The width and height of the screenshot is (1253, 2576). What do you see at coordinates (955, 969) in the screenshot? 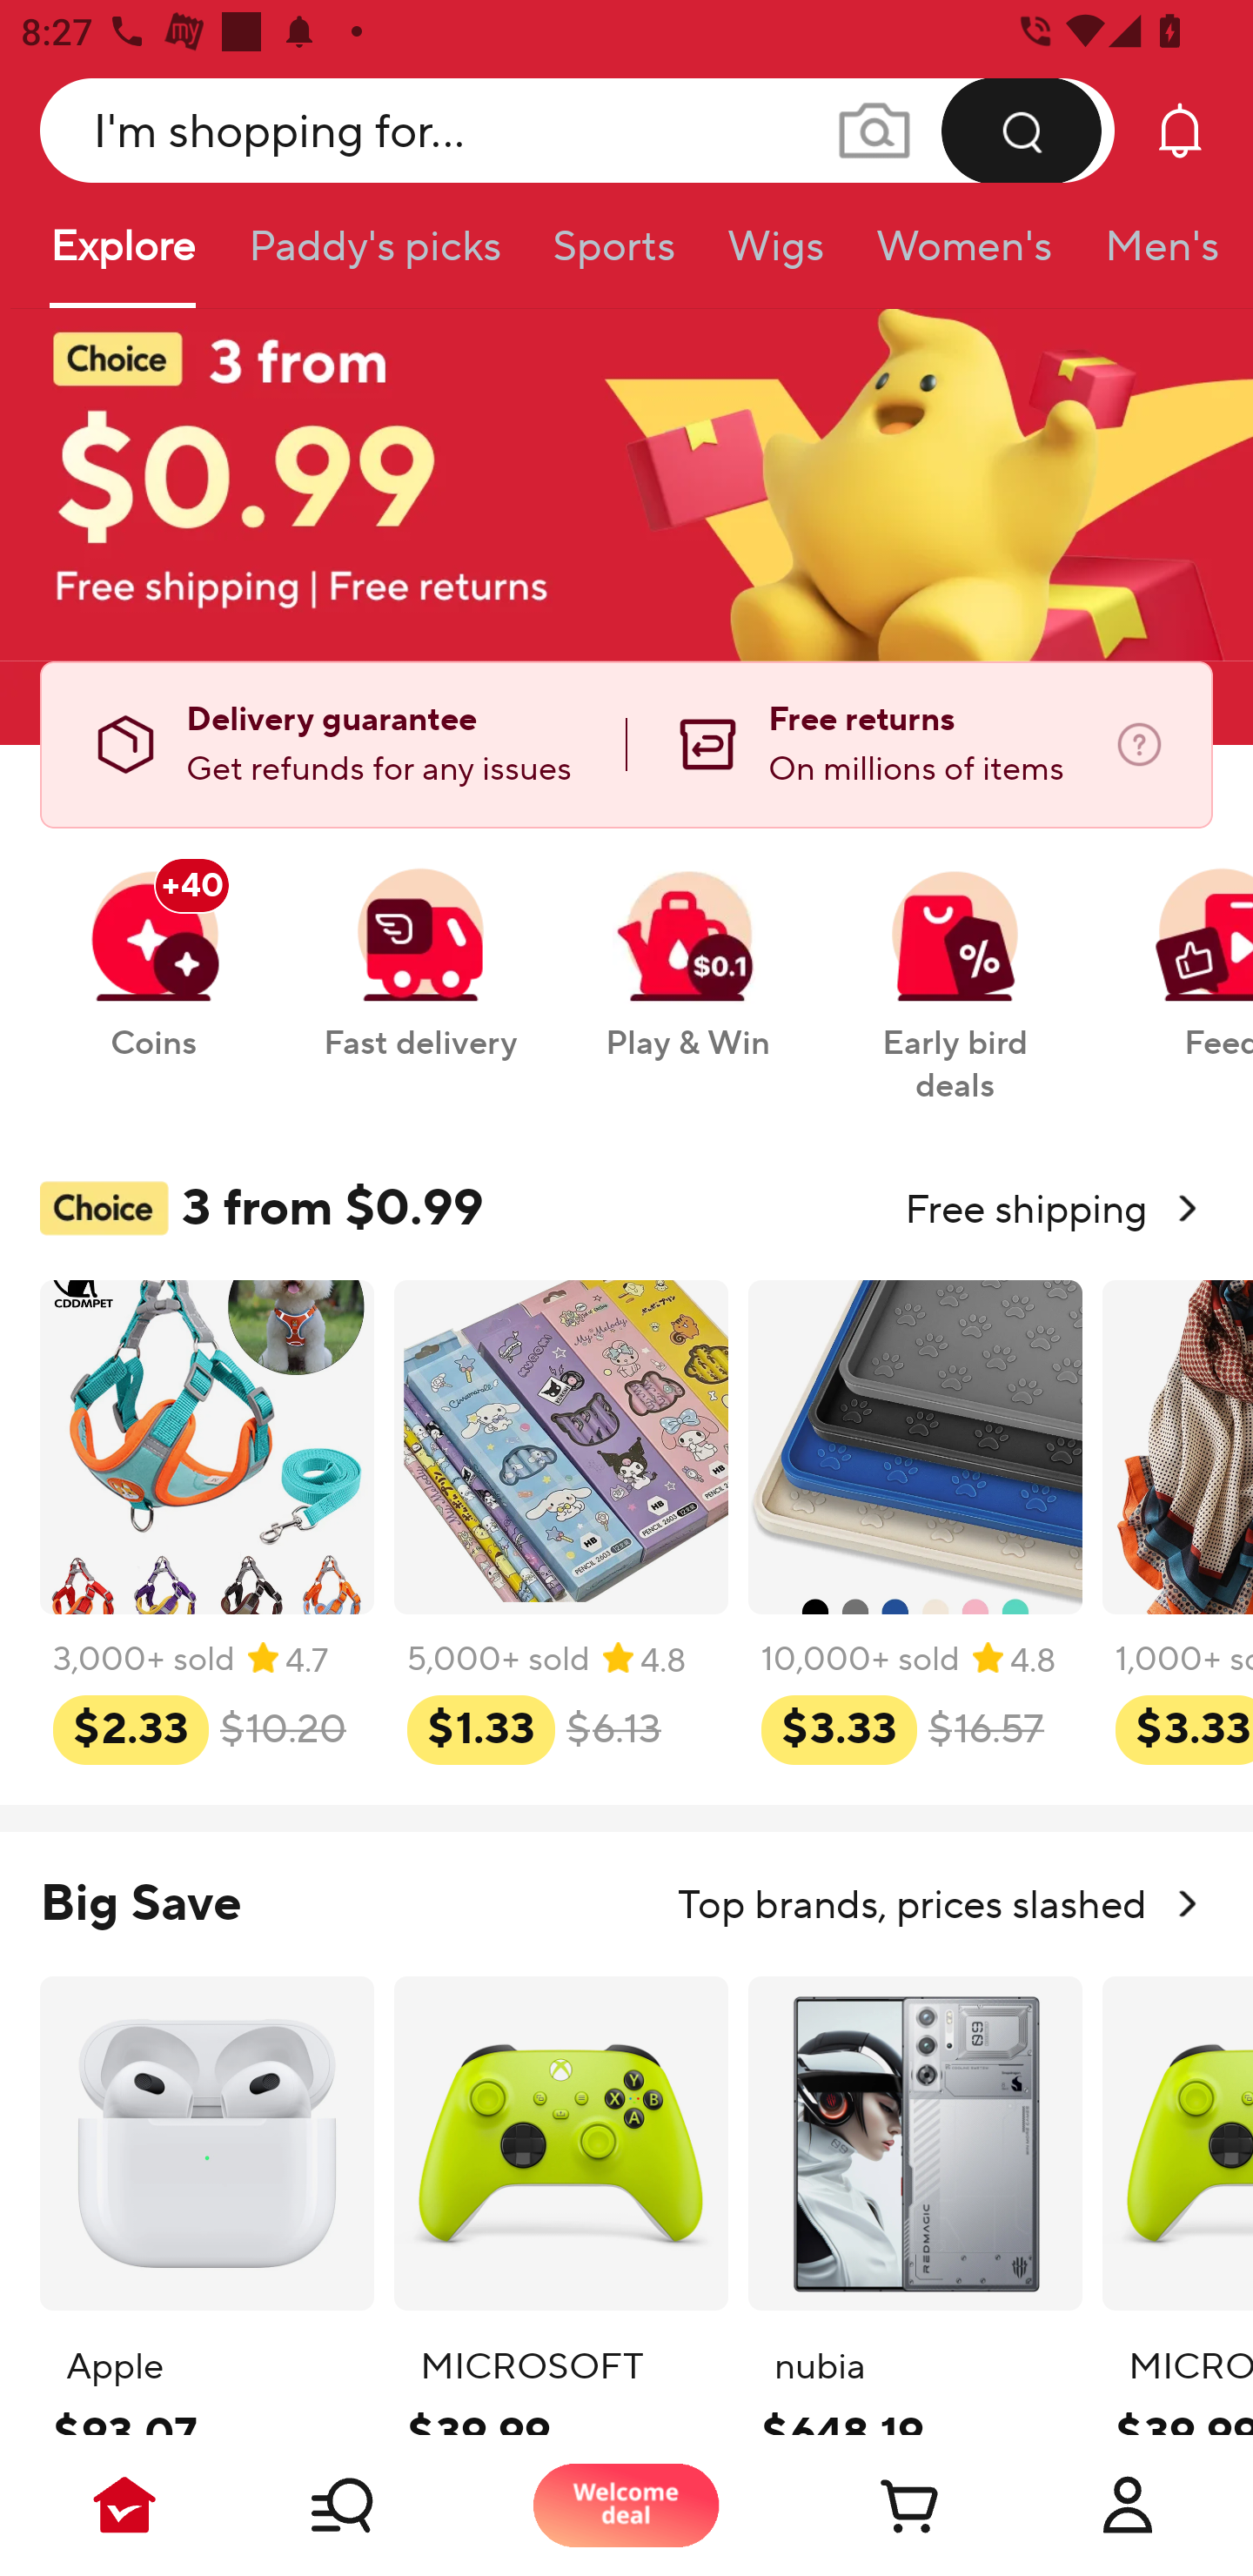
I see `Early bird dealsbutton Early bird deals` at bounding box center [955, 969].